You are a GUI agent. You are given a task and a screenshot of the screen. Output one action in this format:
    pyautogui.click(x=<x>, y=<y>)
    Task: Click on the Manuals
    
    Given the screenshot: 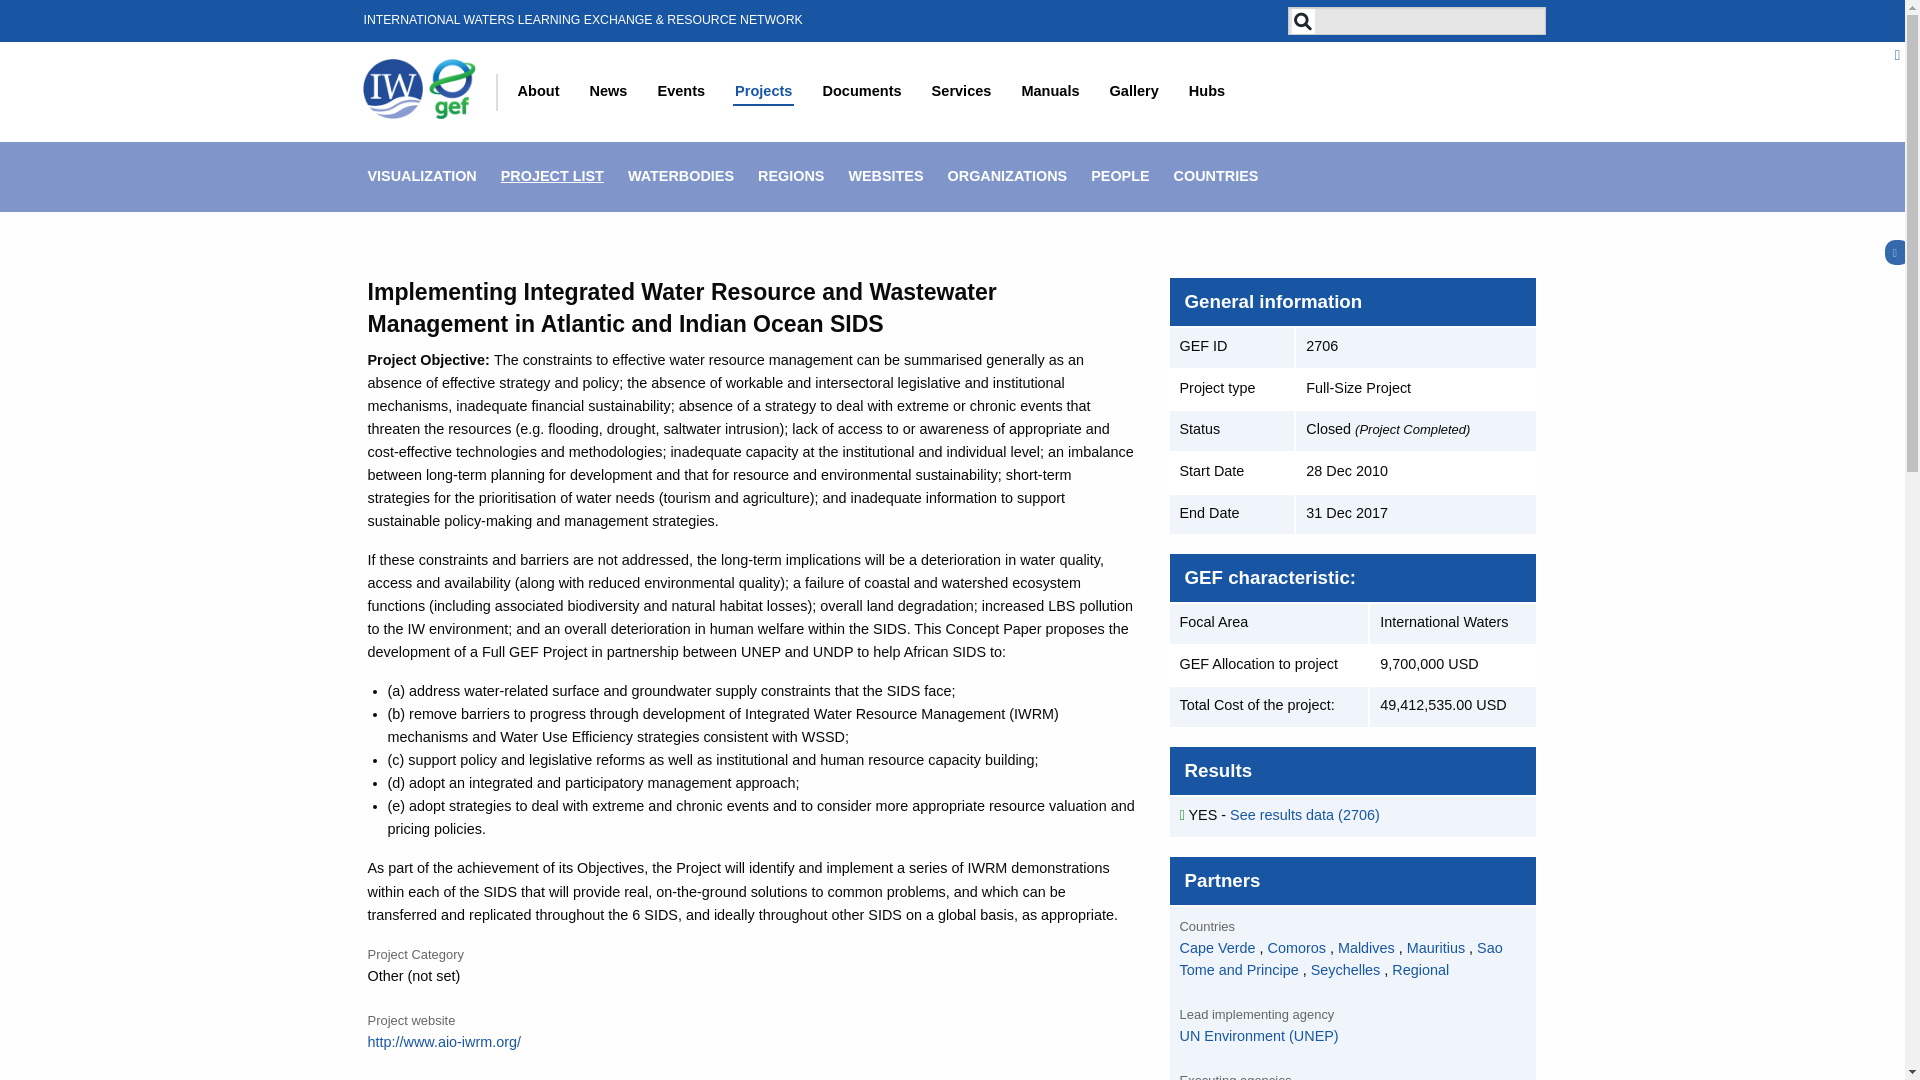 What is the action you would take?
    pyautogui.click(x=1050, y=92)
    